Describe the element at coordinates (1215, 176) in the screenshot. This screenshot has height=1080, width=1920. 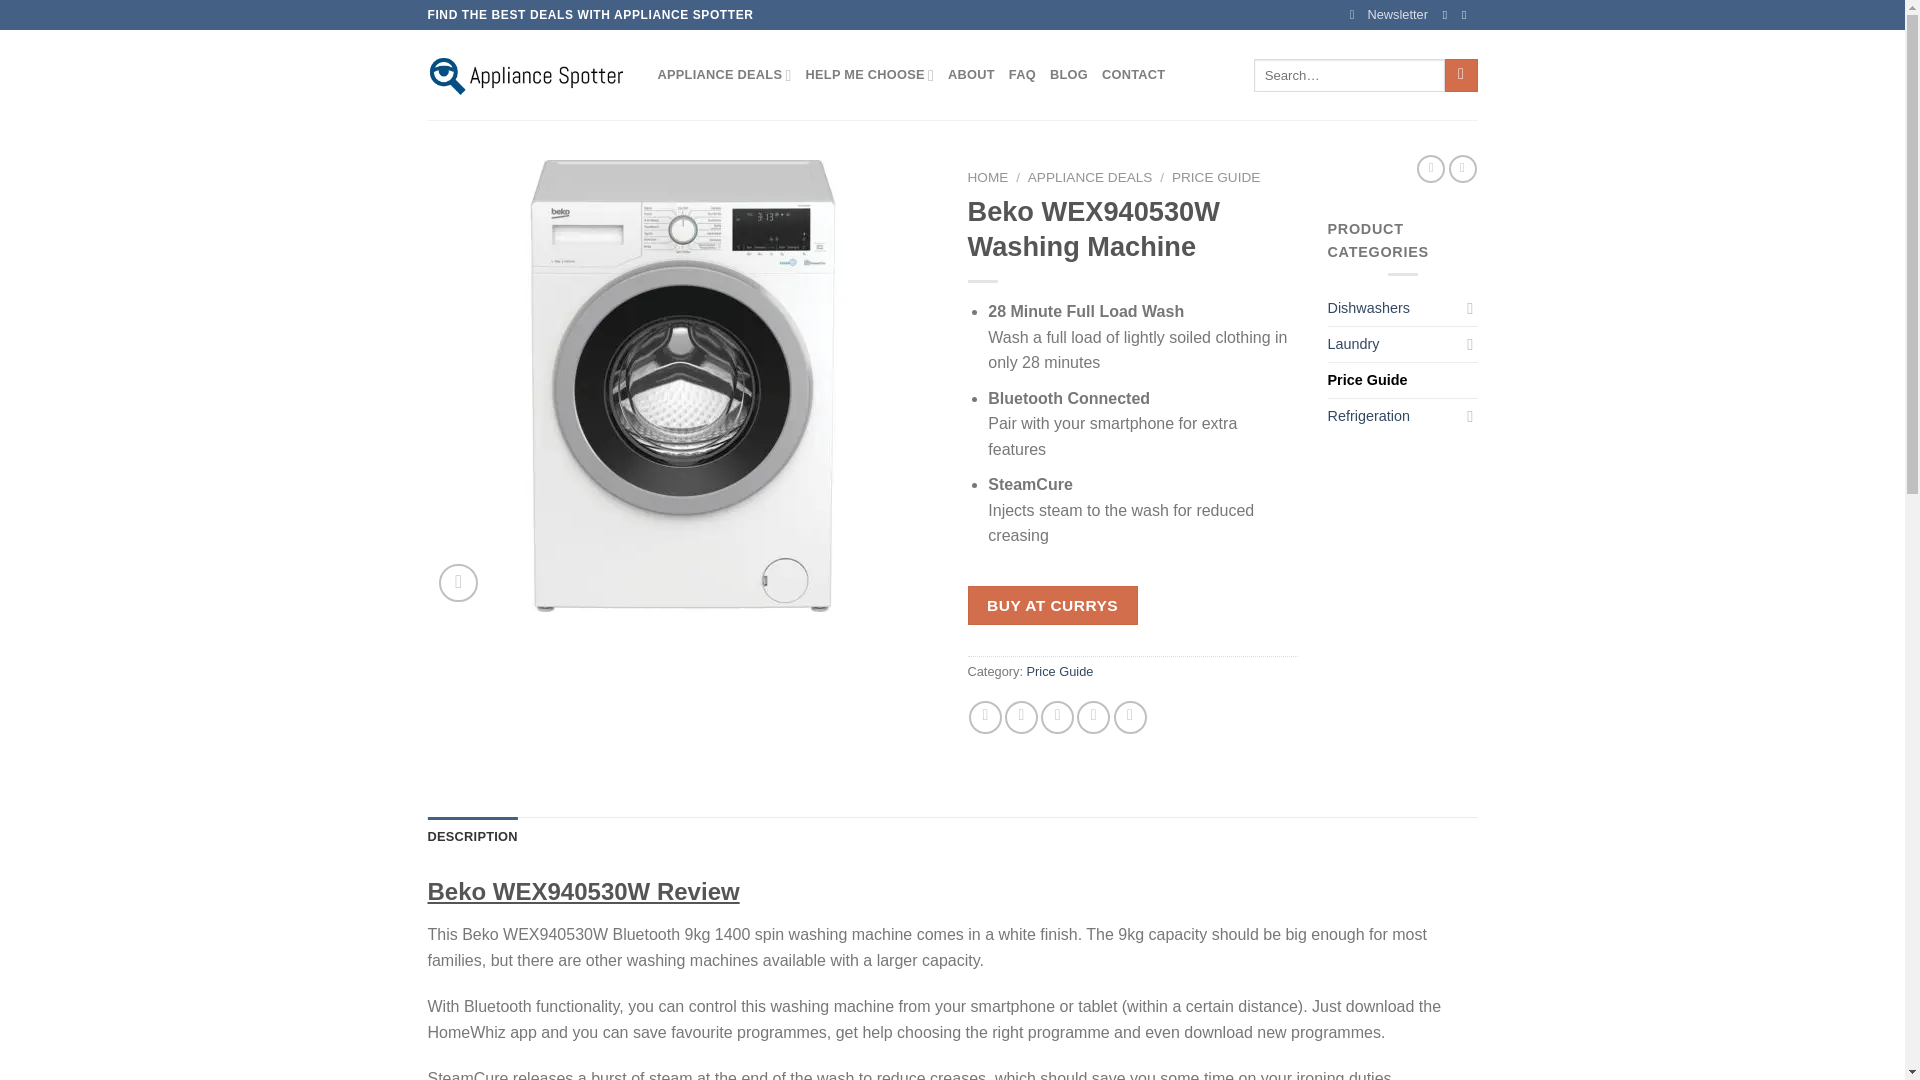
I see `PRICE GUIDE` at that location.